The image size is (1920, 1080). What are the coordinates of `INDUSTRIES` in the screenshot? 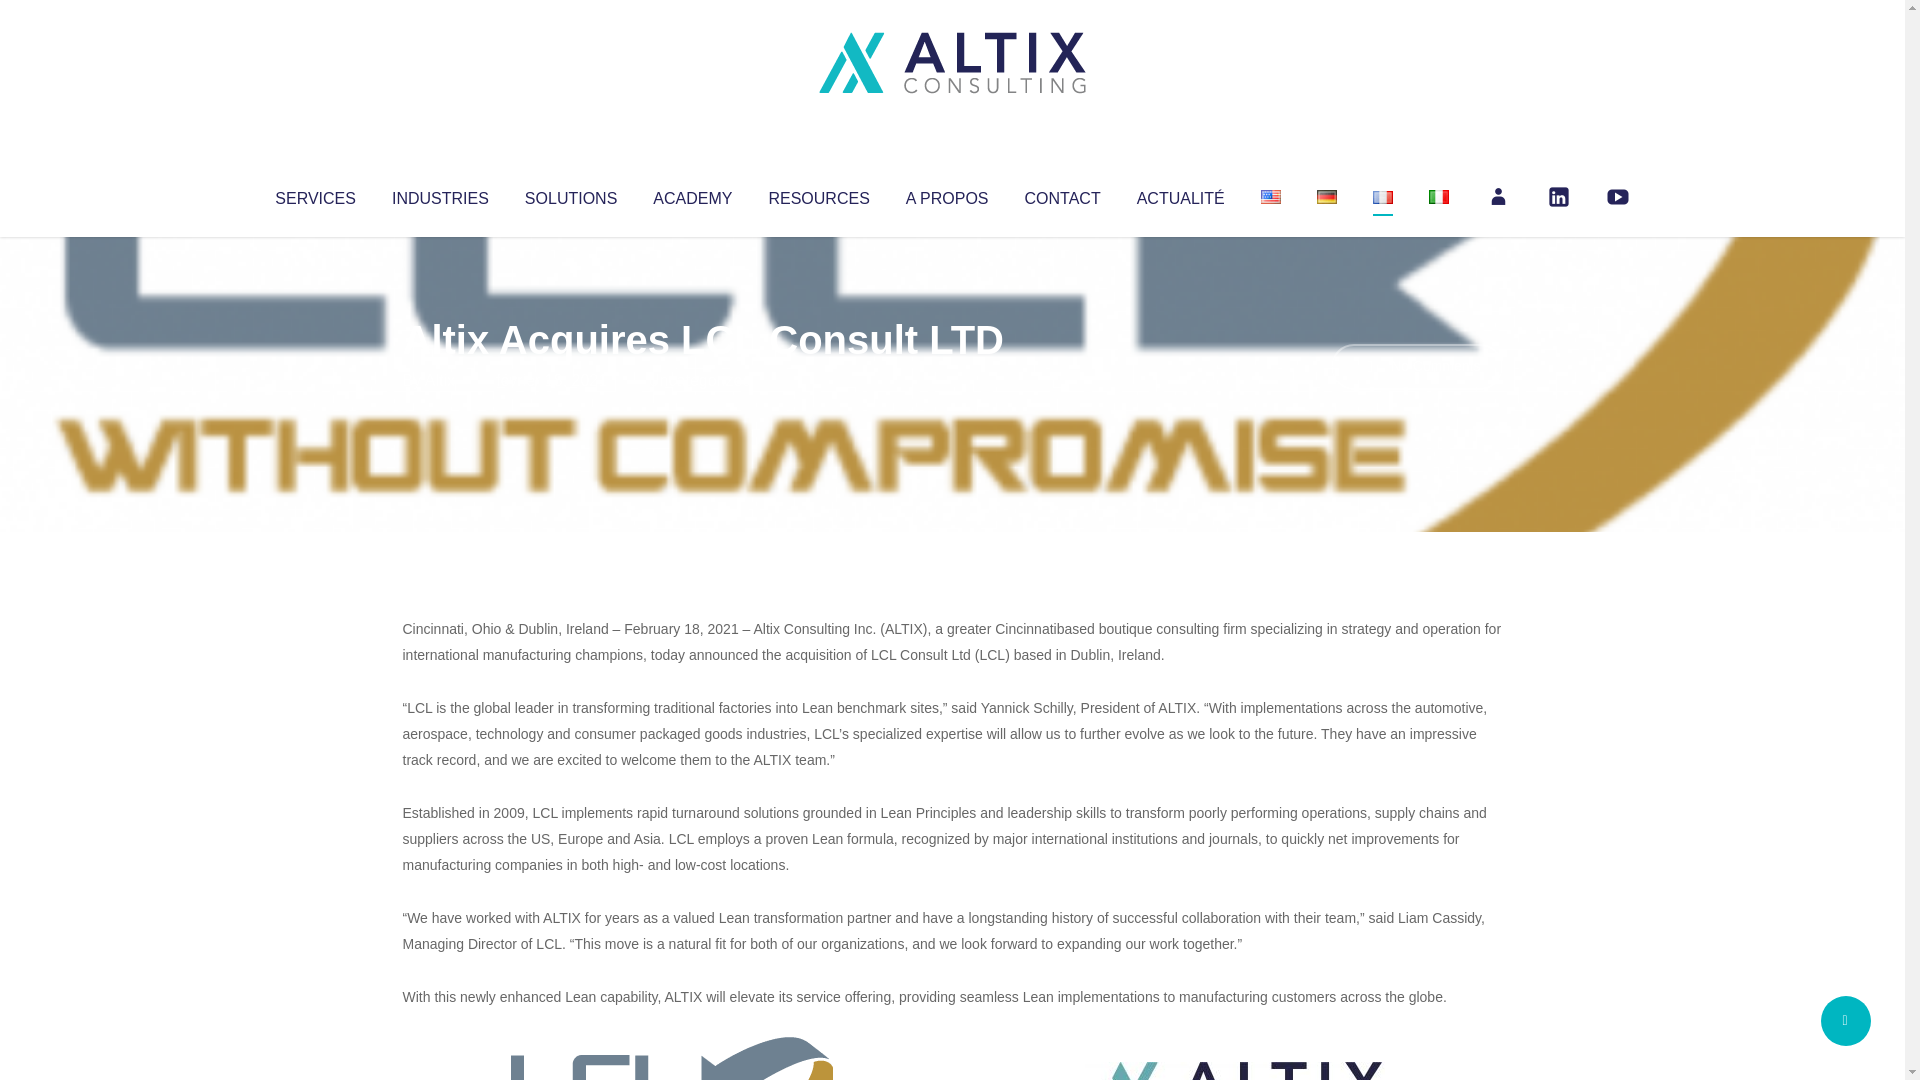 It's located at (440, 194).